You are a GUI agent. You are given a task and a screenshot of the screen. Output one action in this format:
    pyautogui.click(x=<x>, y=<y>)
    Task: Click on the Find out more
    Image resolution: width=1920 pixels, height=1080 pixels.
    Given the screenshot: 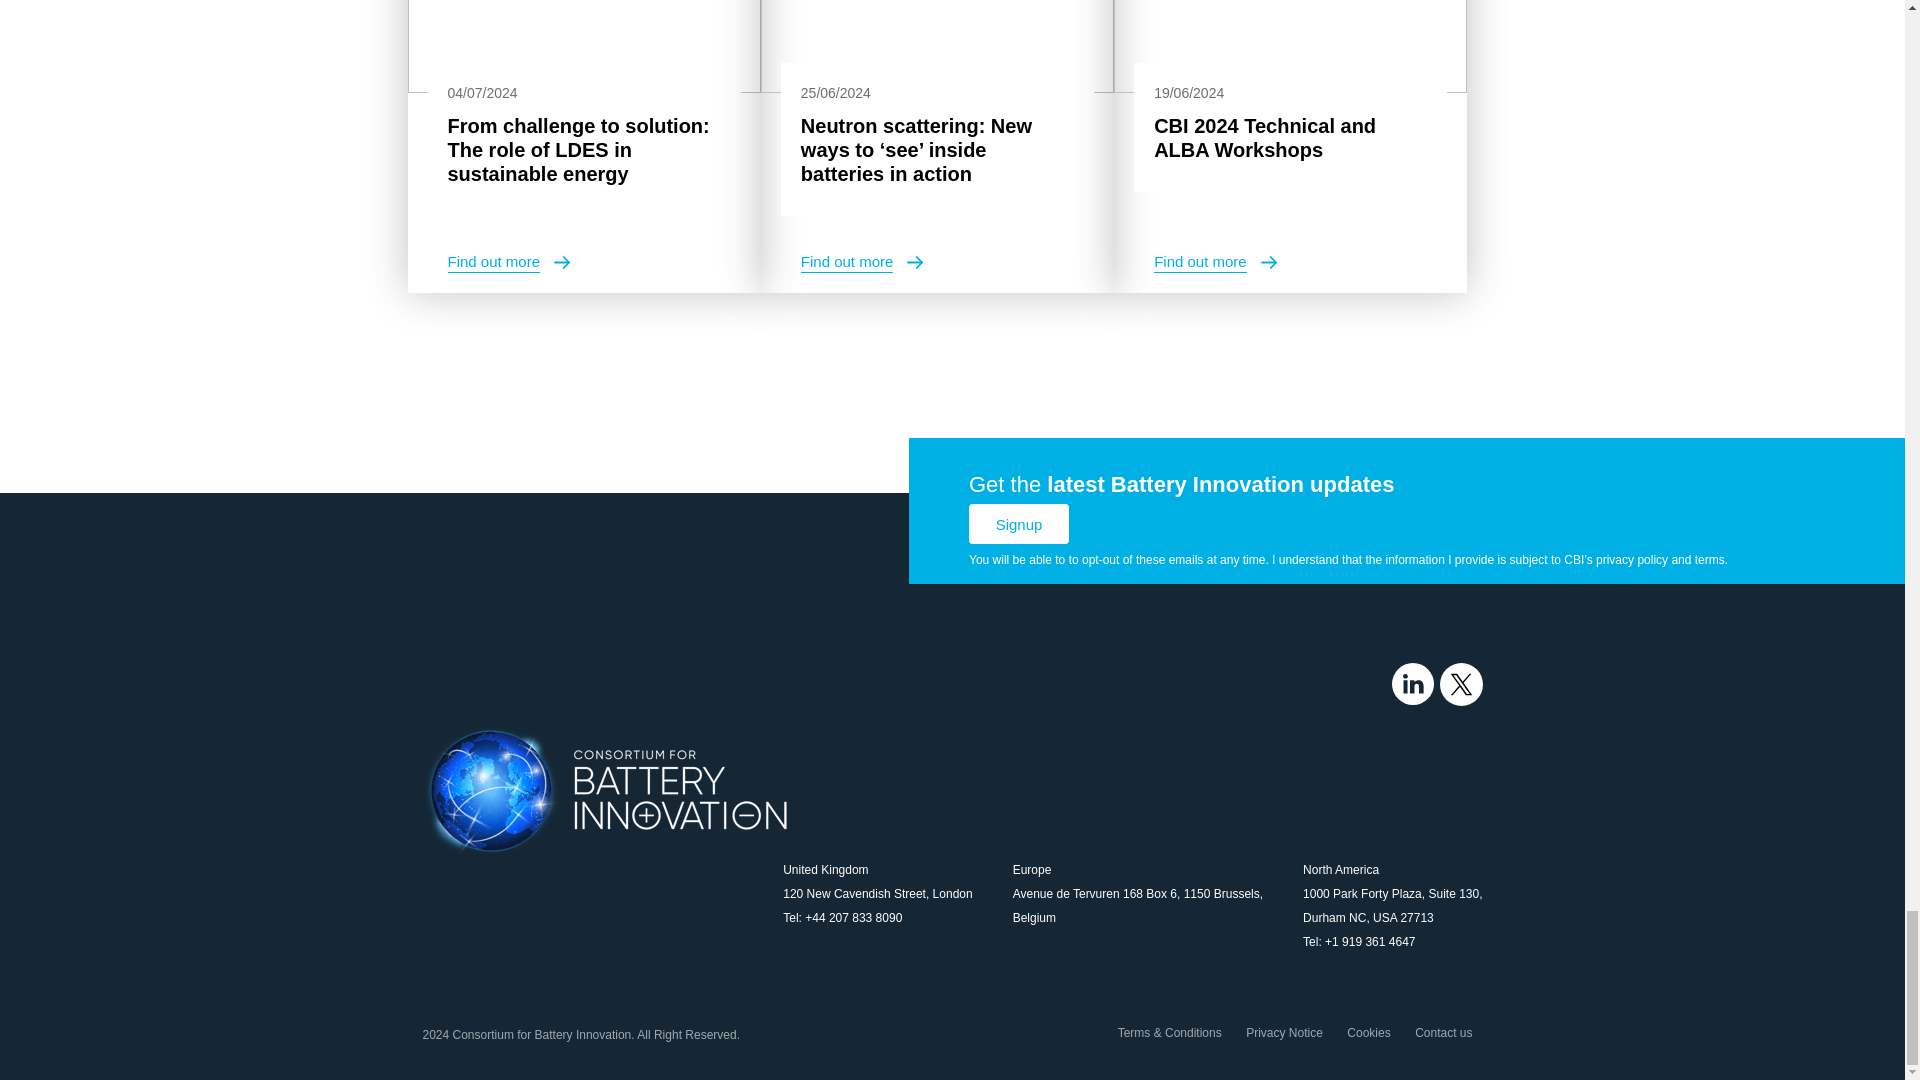 What is the action you would take?
    pyautogui.click(x=508, y=262)
    